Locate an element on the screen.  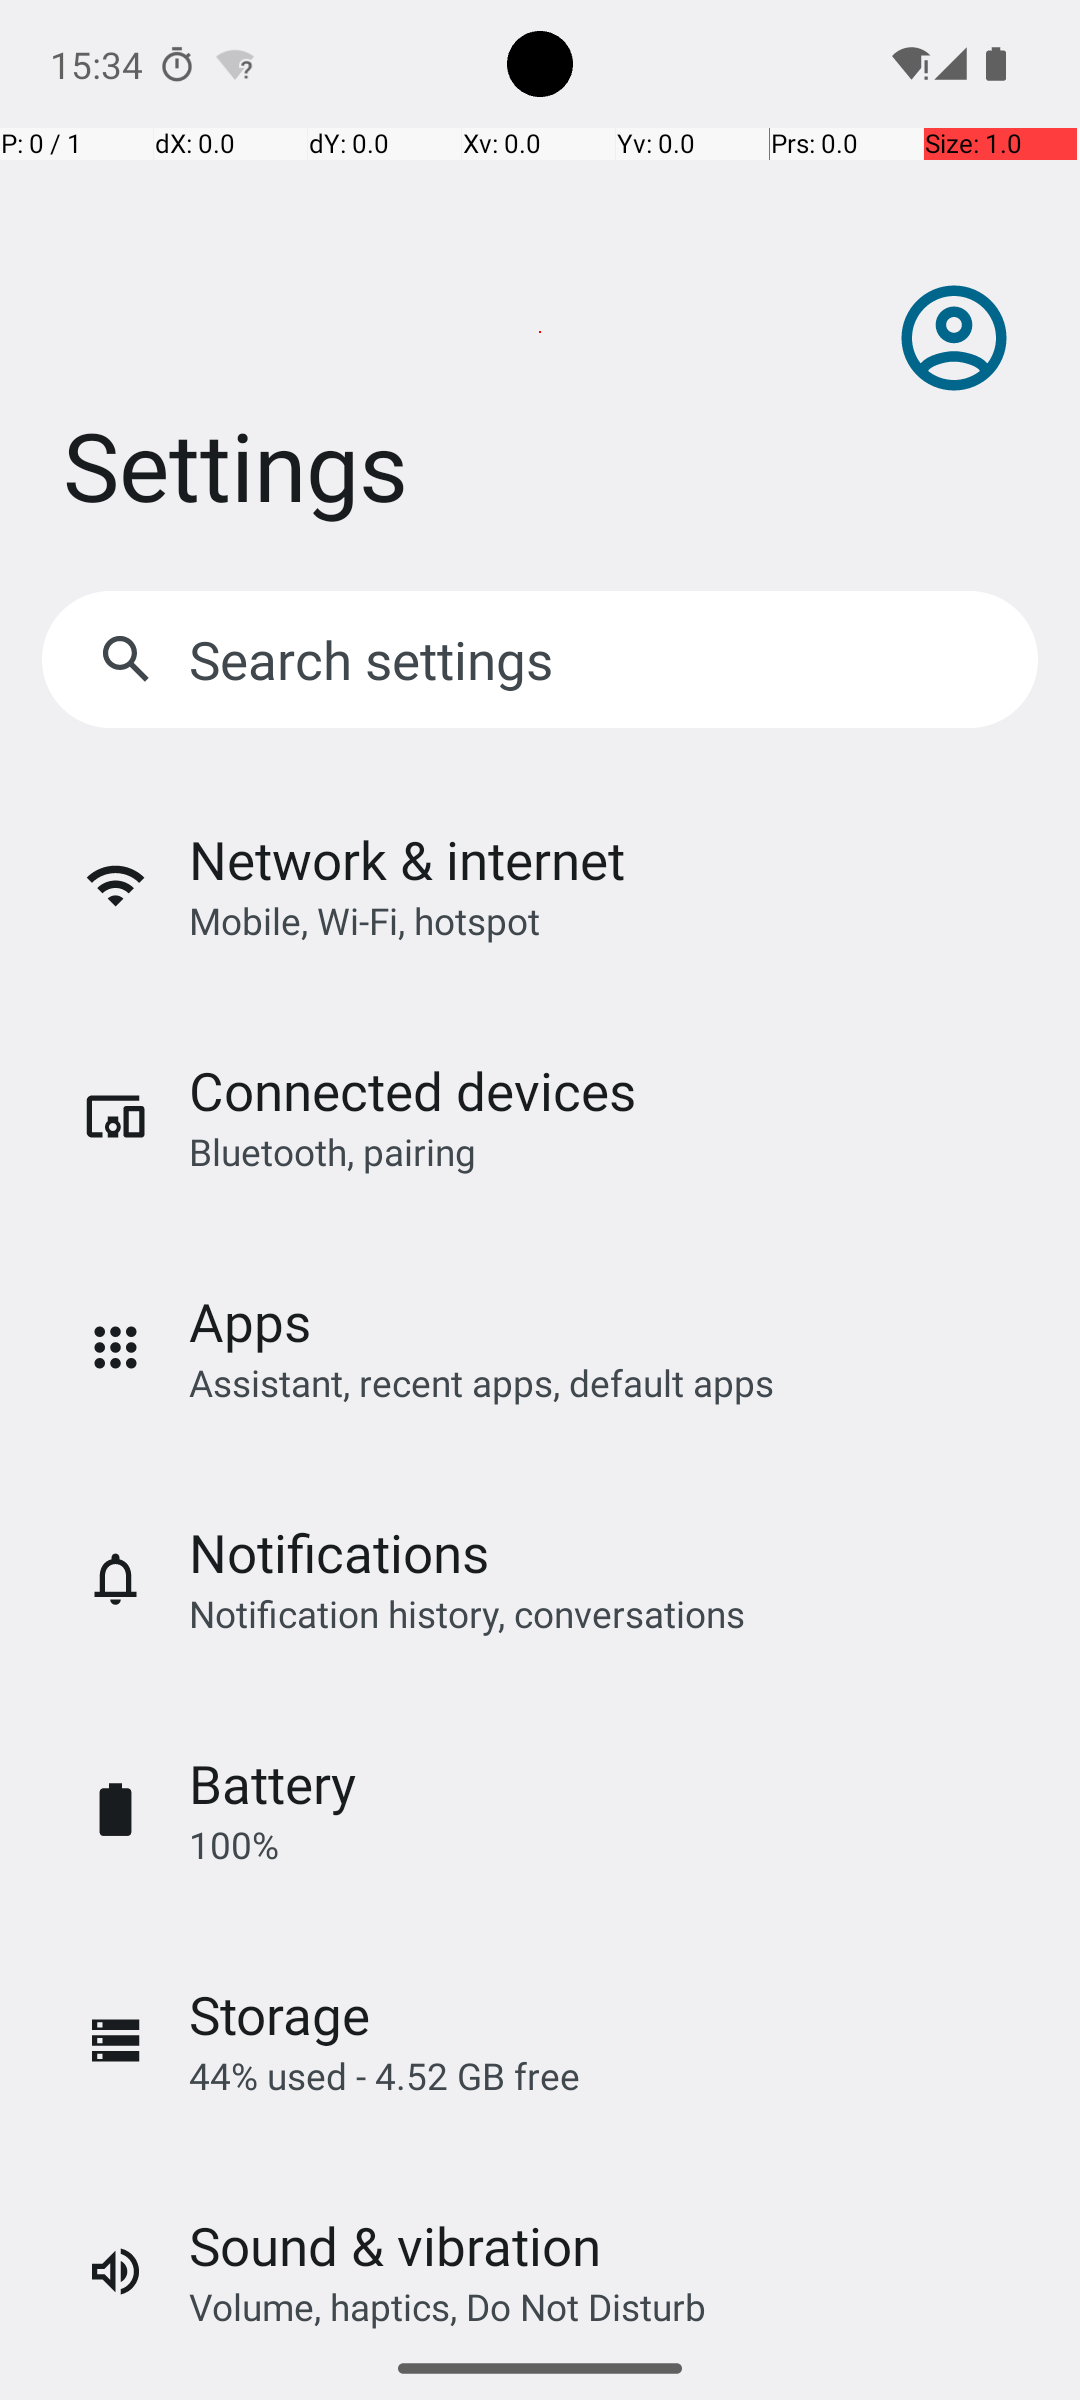
Profile picture, double tap to open Google Account is located at coordinates (954, 338).